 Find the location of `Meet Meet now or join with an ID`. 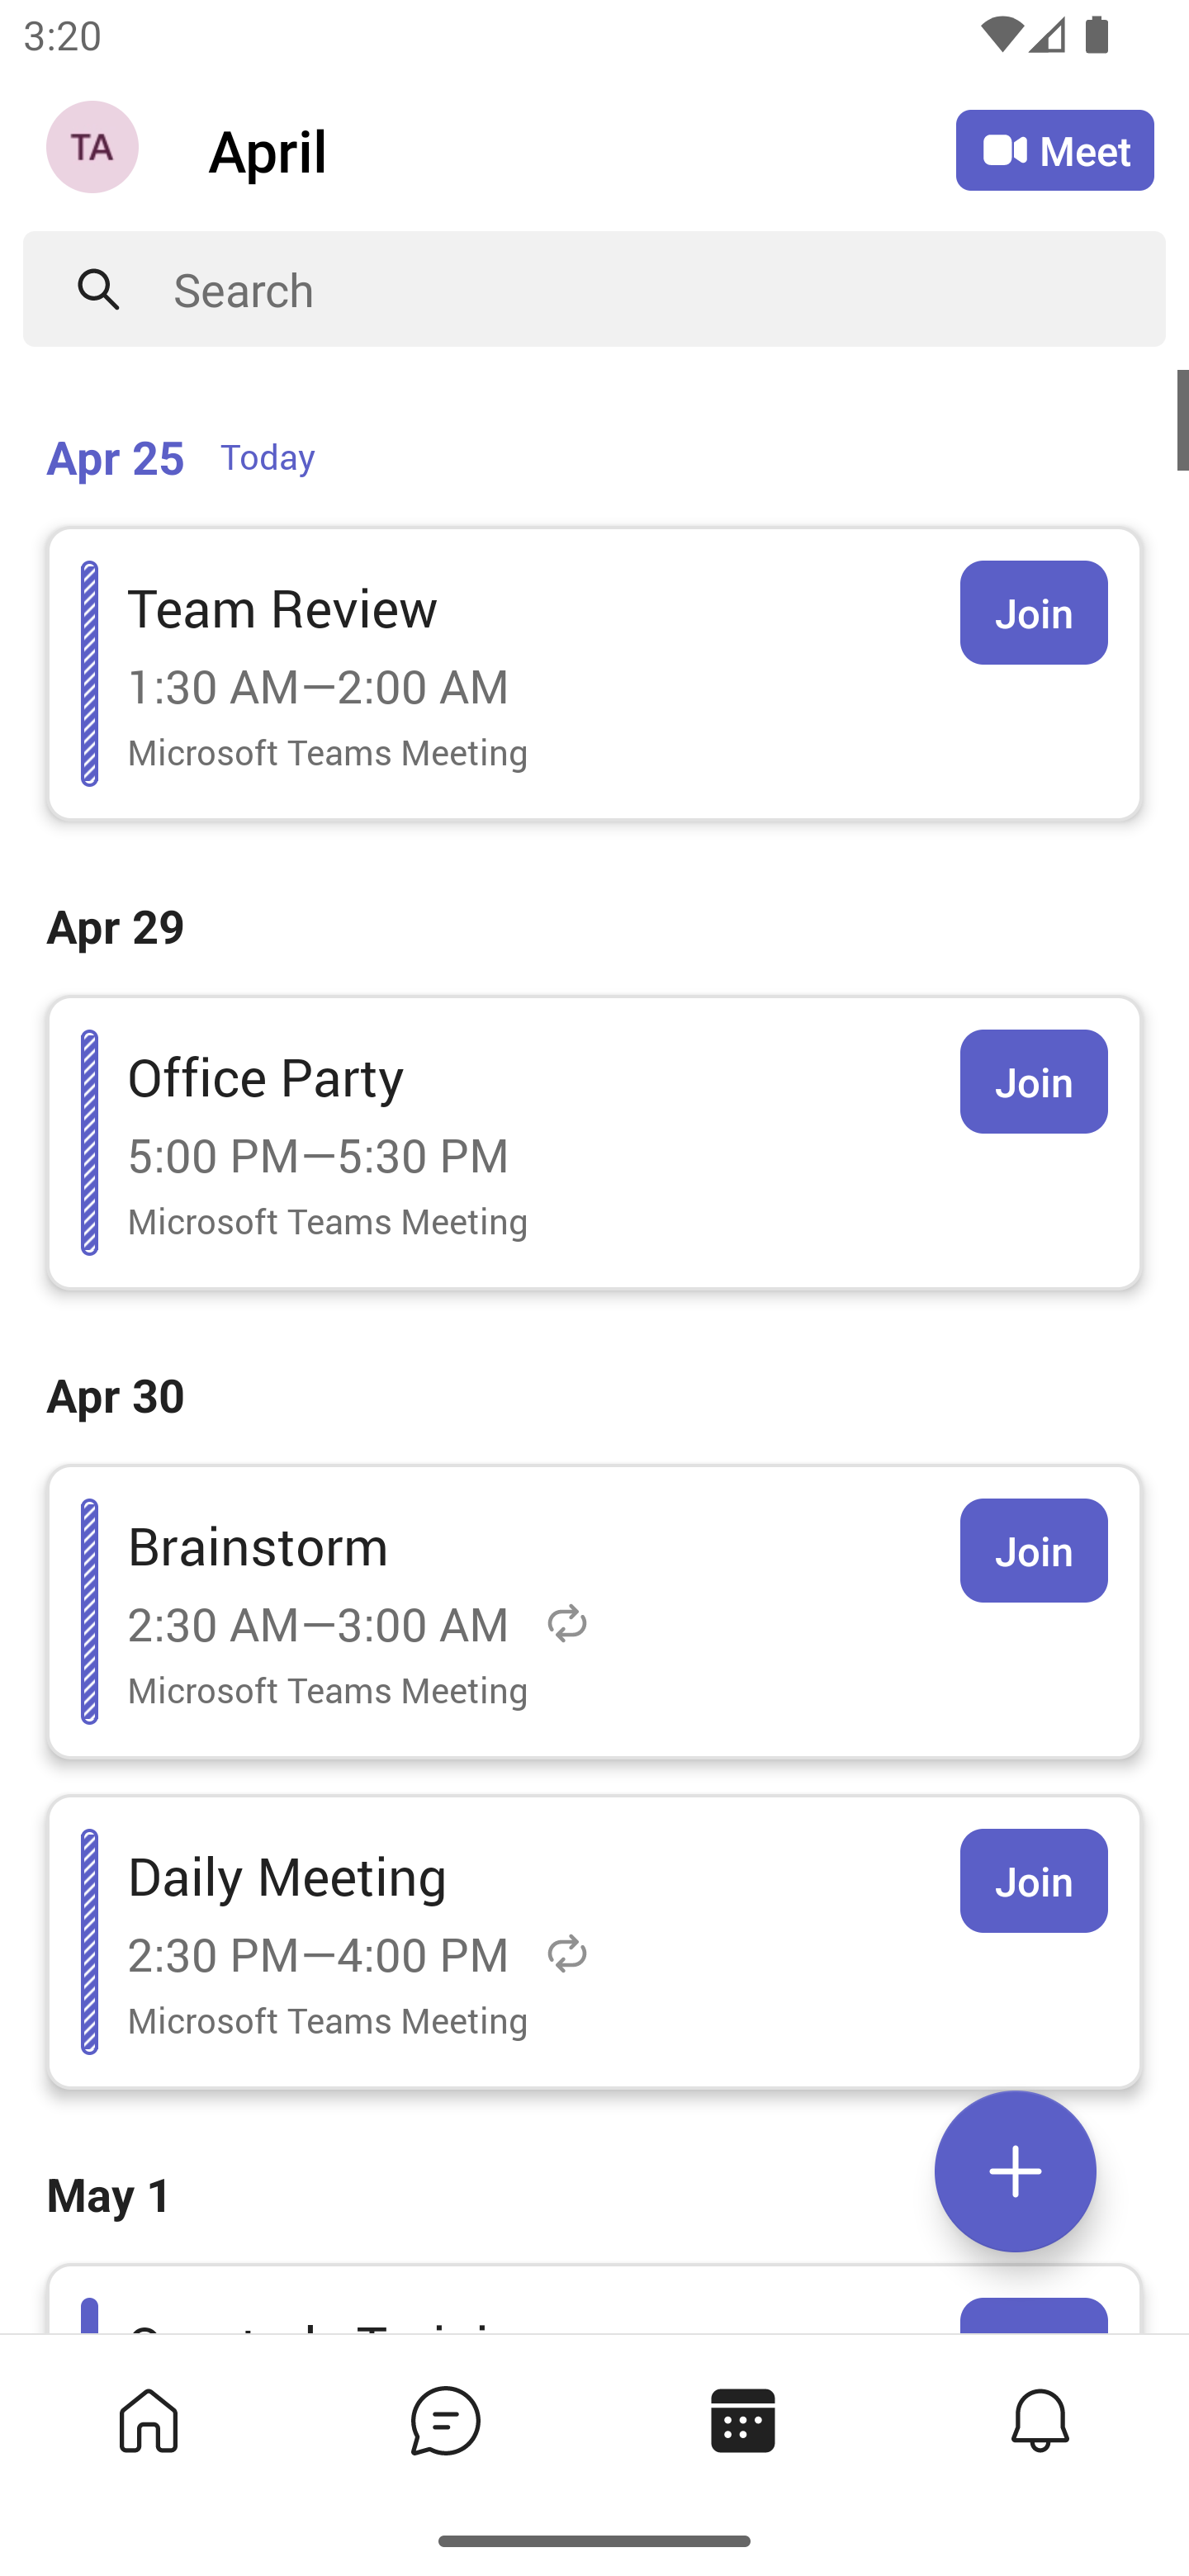

Meet Meet now or join with an ID is located at coordinates (1055, 150).